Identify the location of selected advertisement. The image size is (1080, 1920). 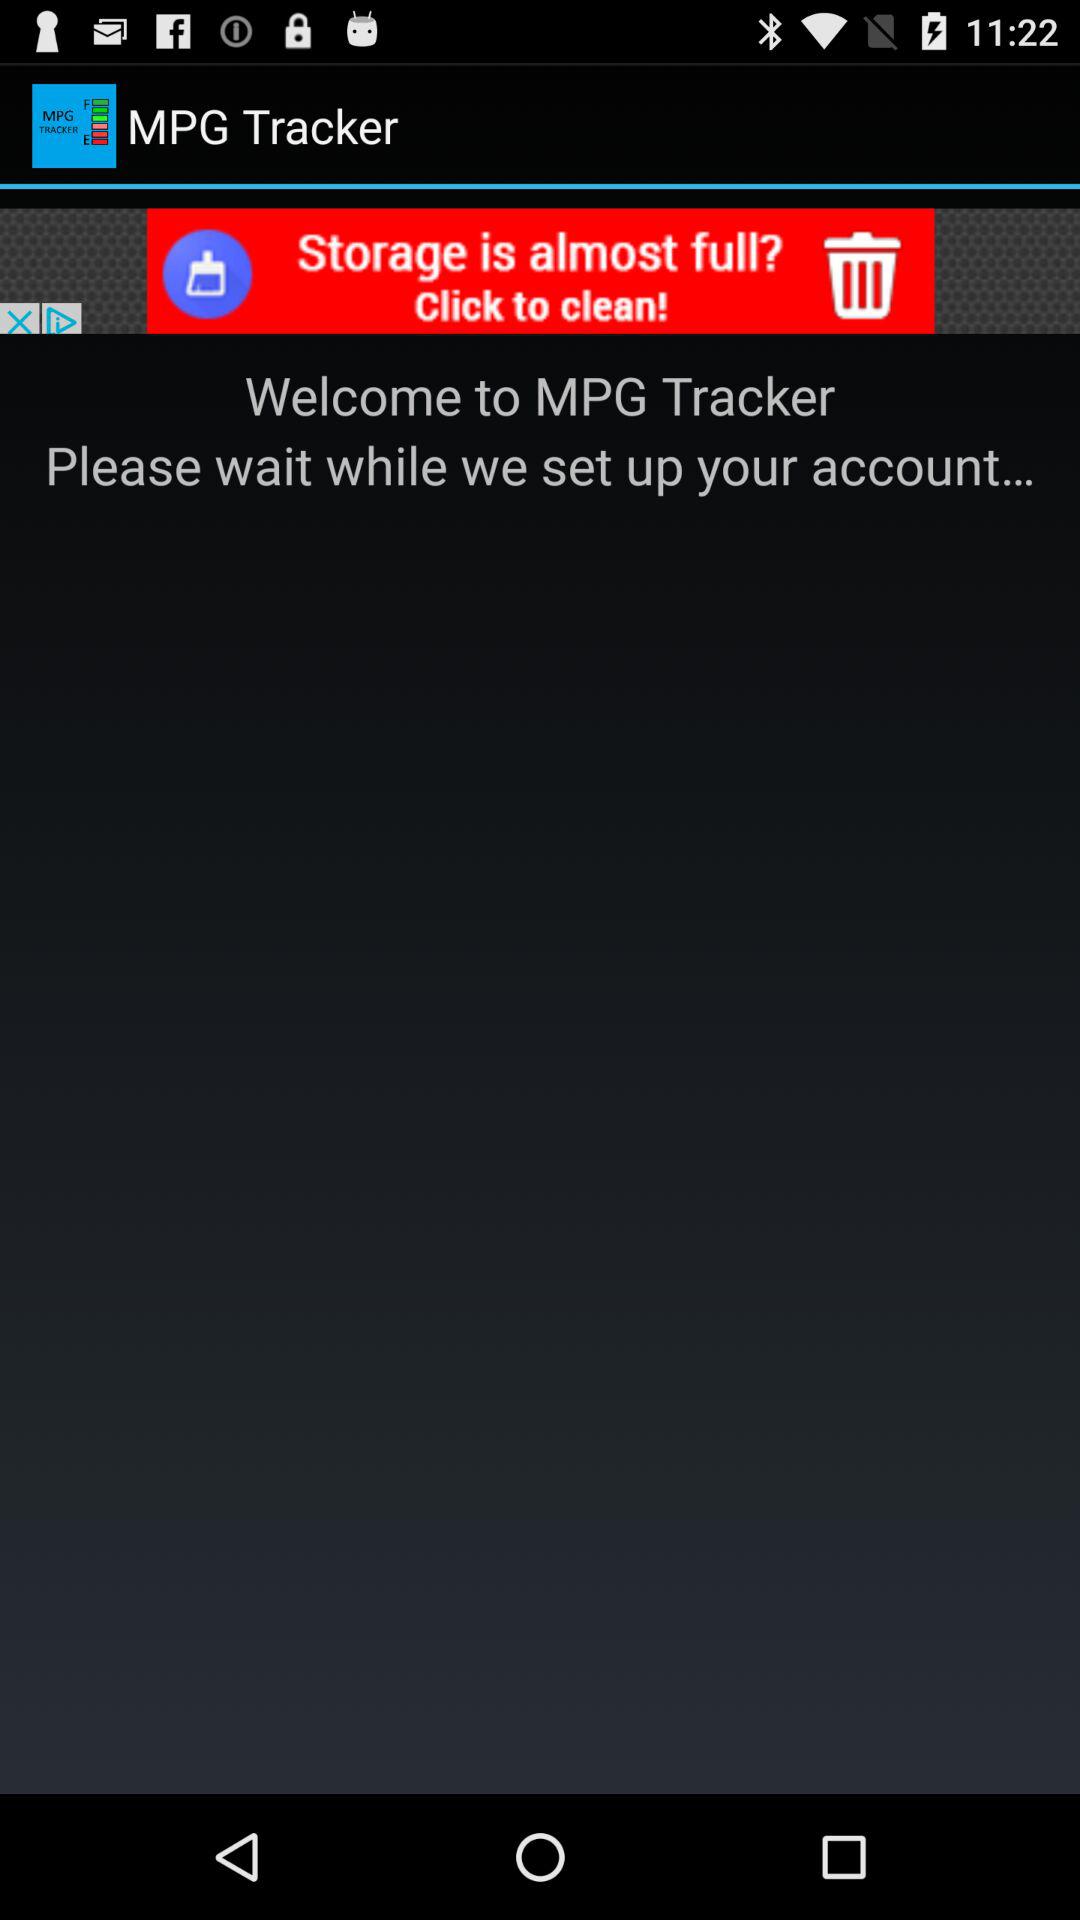
(540, 274).